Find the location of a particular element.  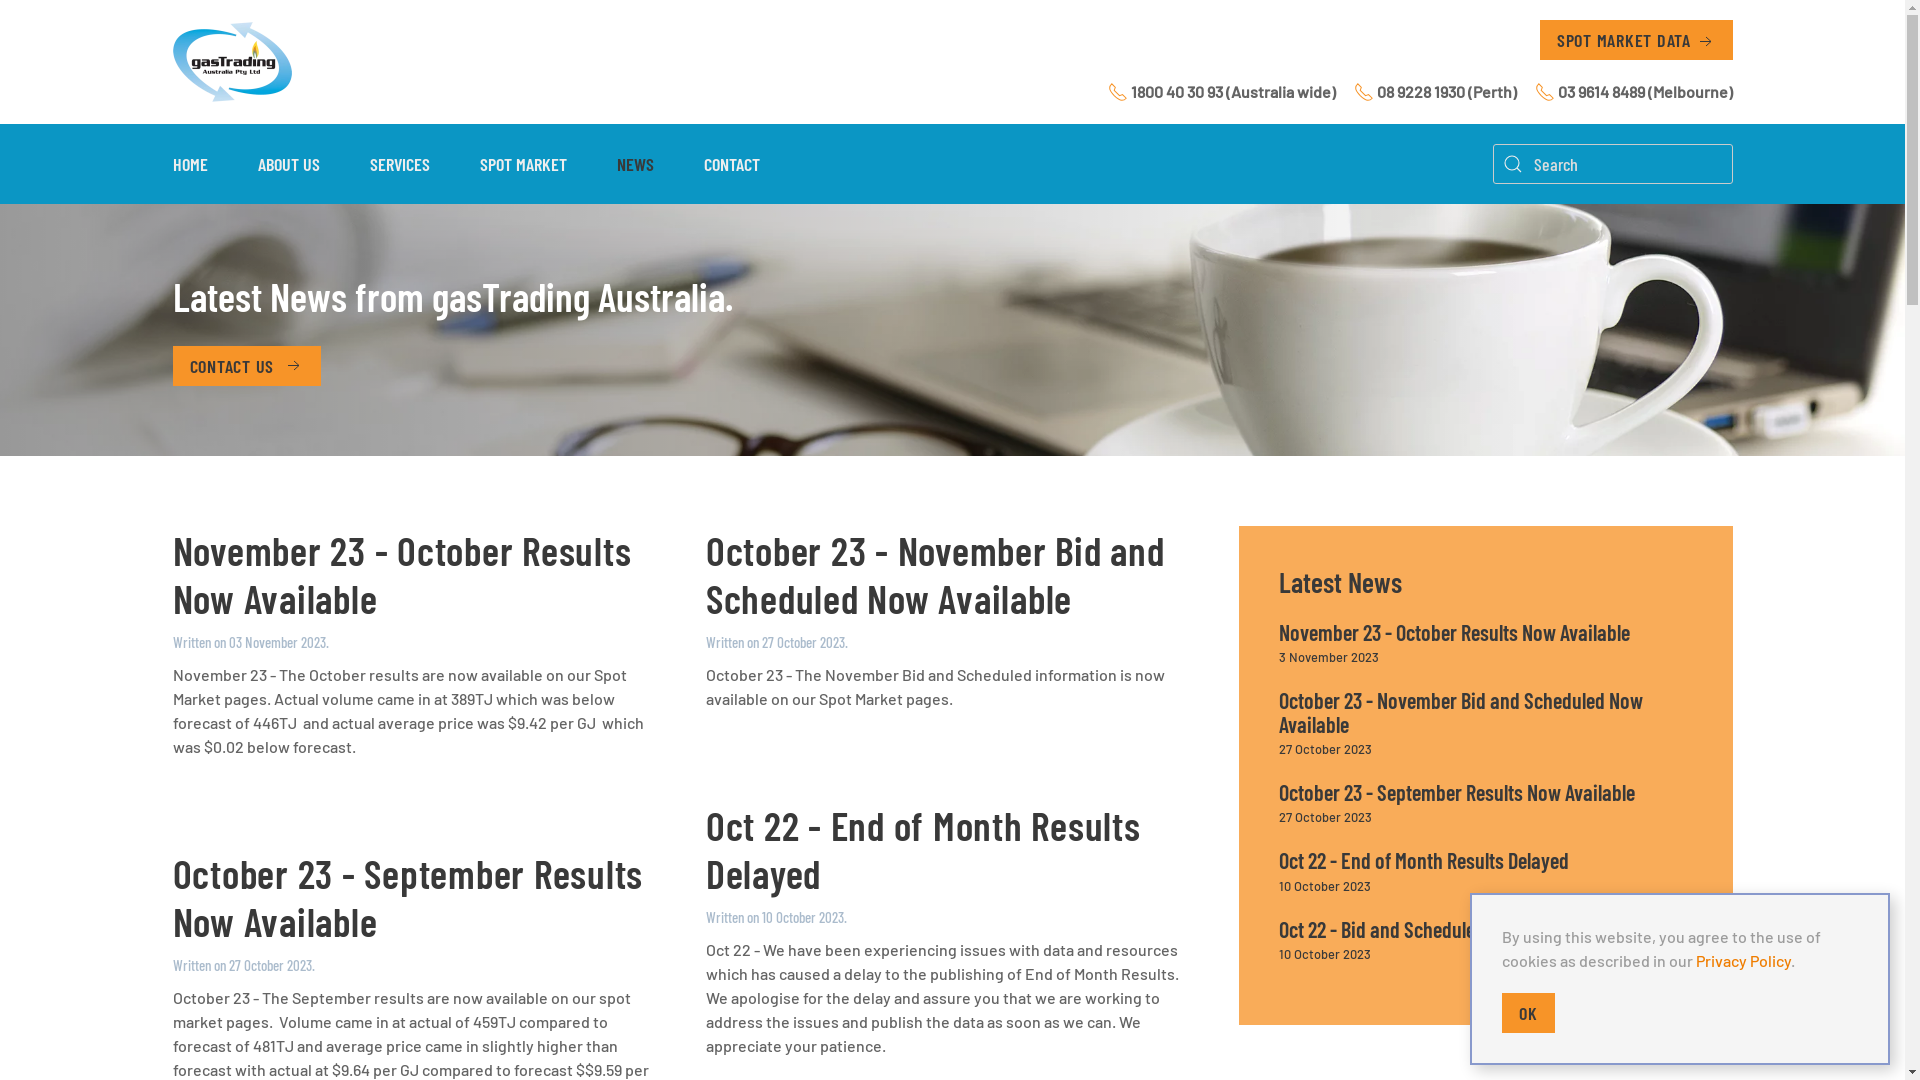

OK is located at coordinates (1528, 1013).